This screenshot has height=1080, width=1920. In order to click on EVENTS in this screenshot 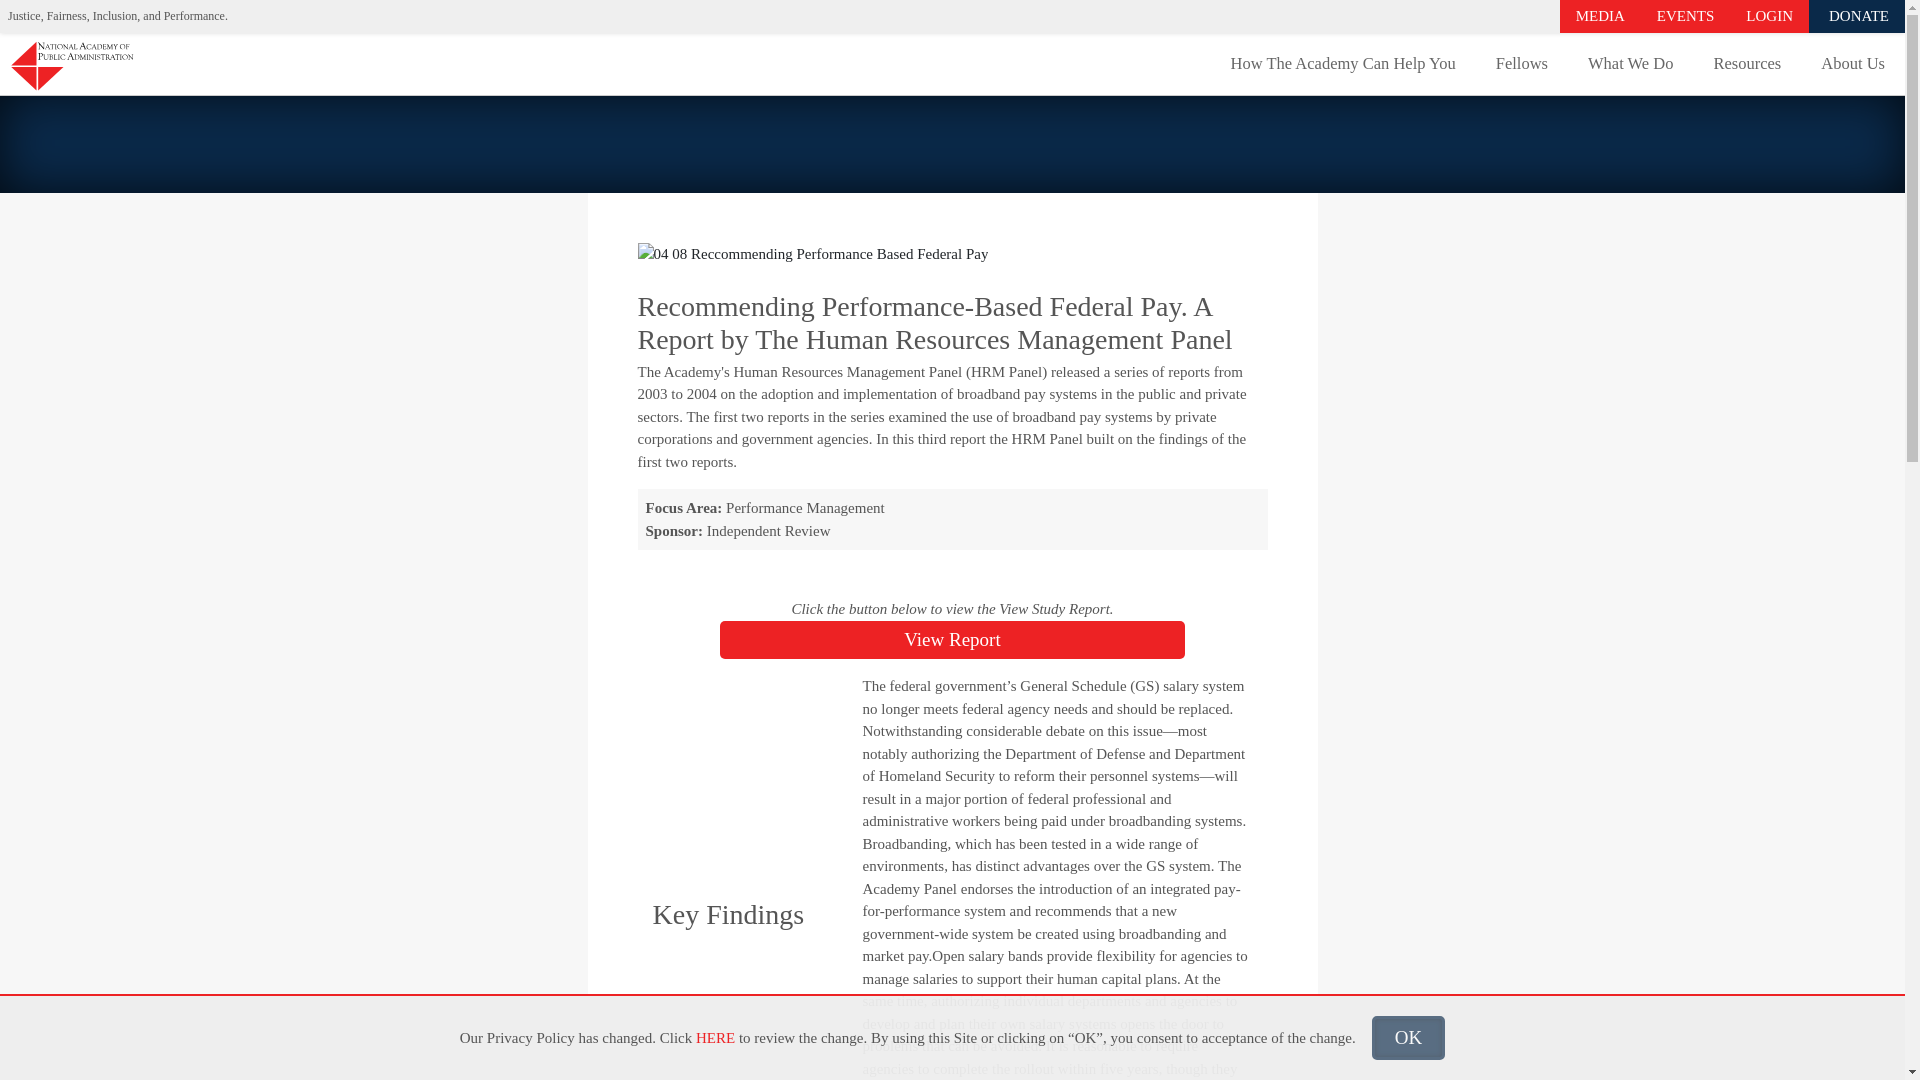, I will do `click(1686, 16)`.